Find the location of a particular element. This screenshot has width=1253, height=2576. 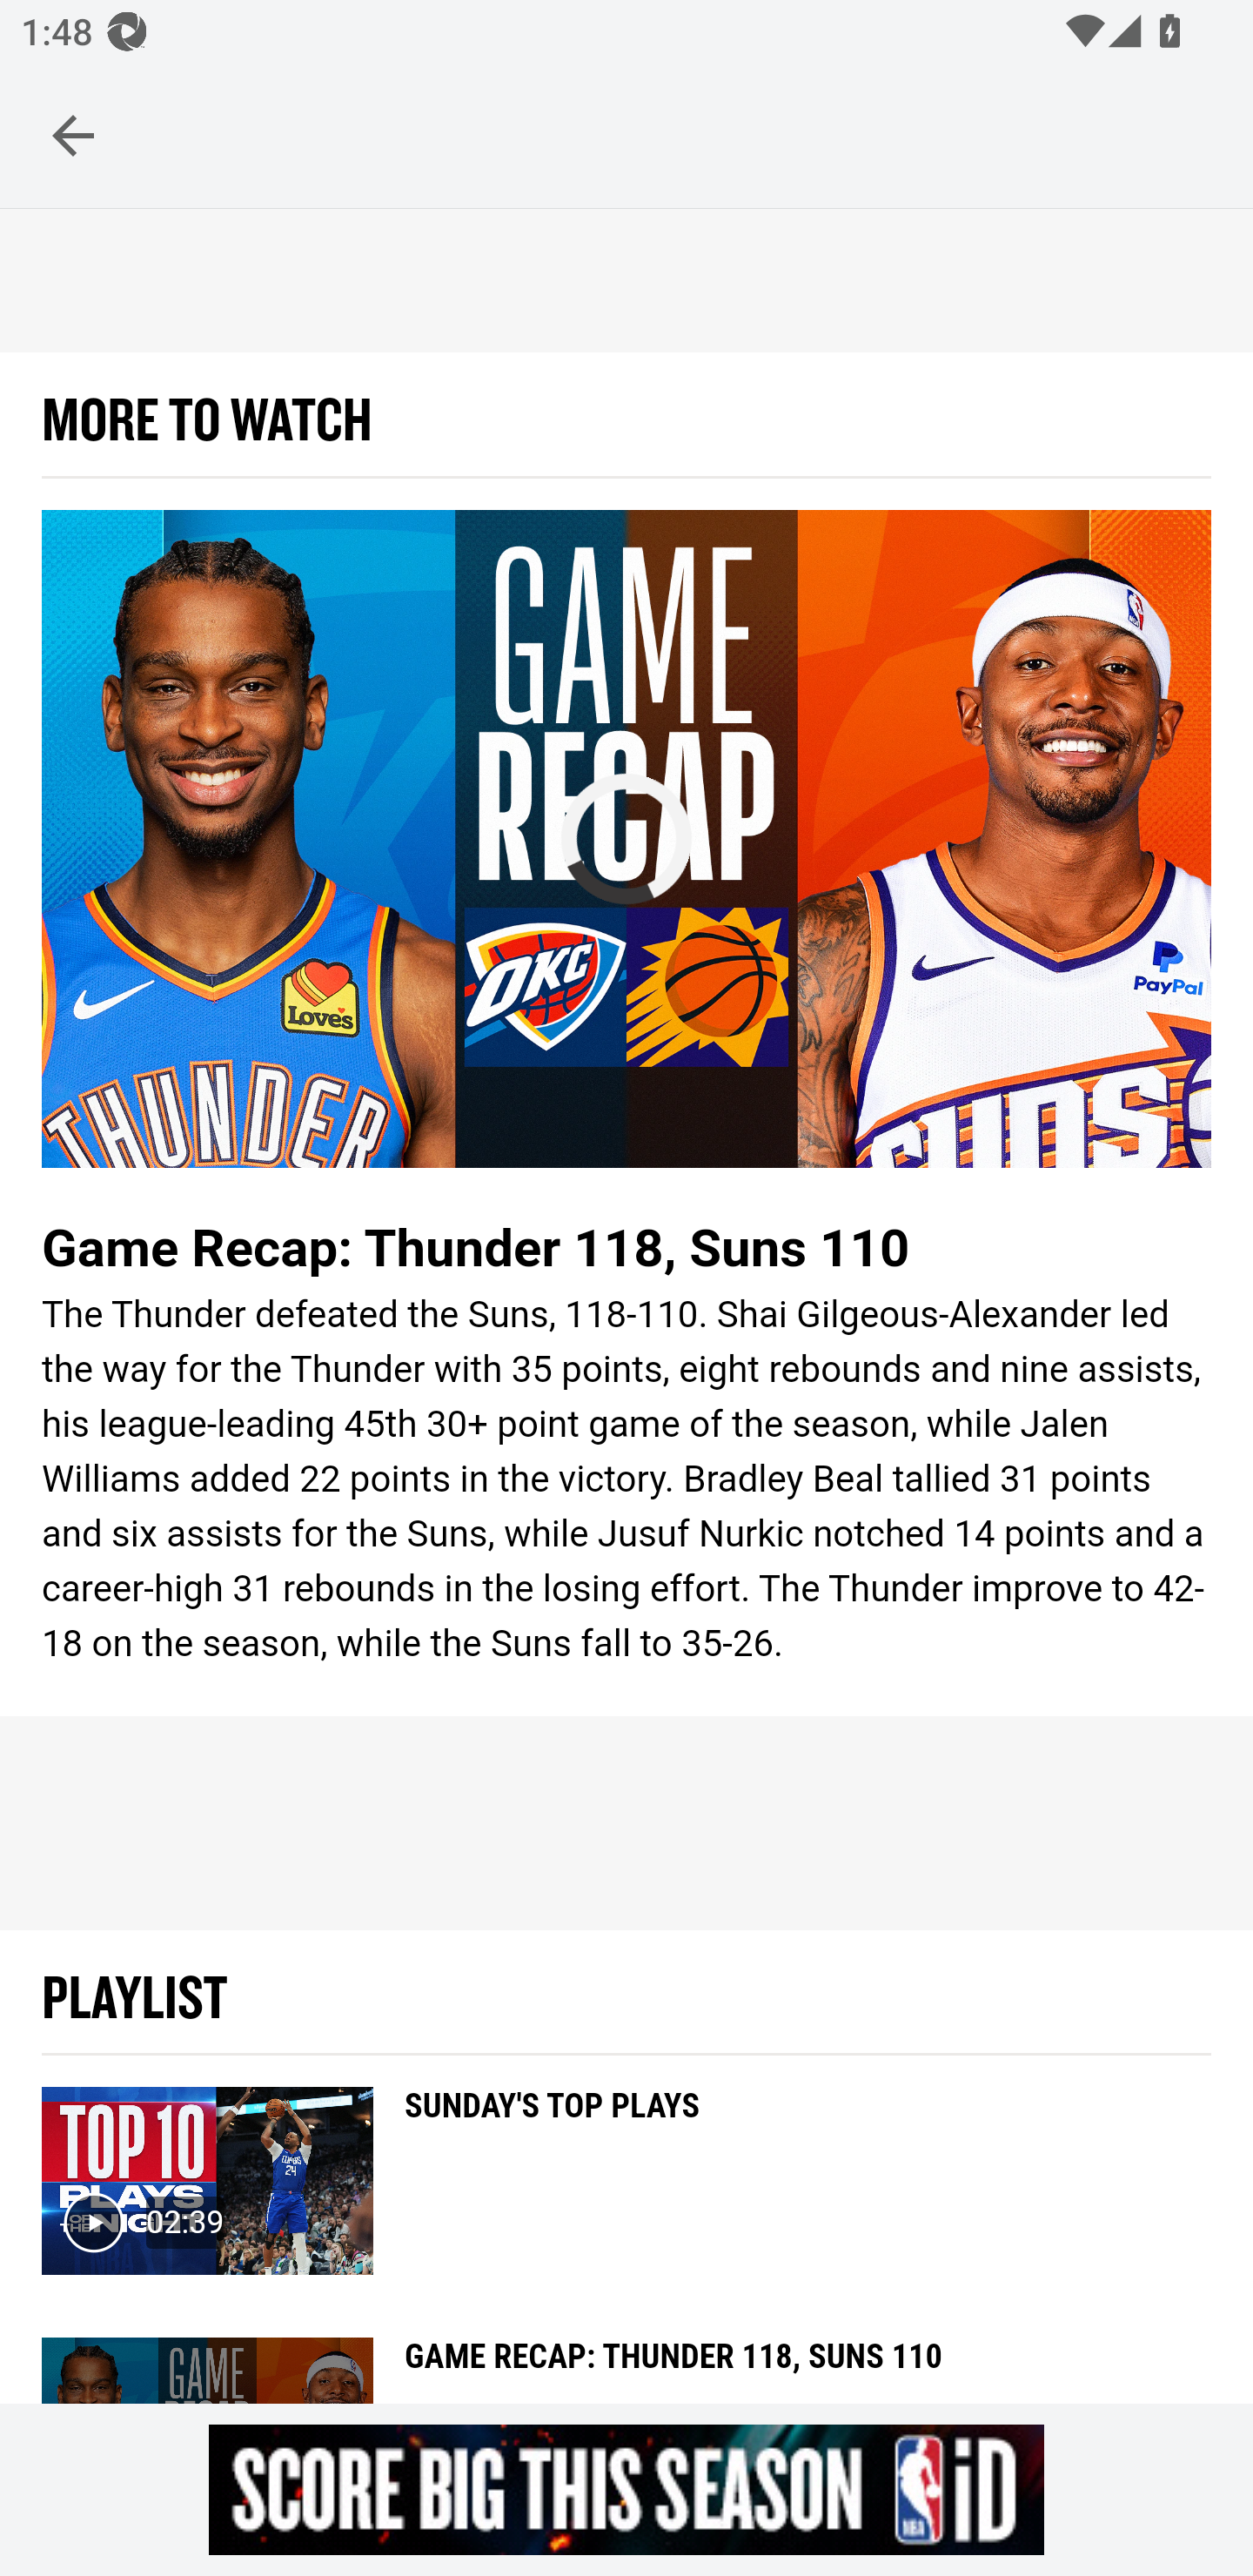

Unable to play media. is located at coordinates (626, 839).